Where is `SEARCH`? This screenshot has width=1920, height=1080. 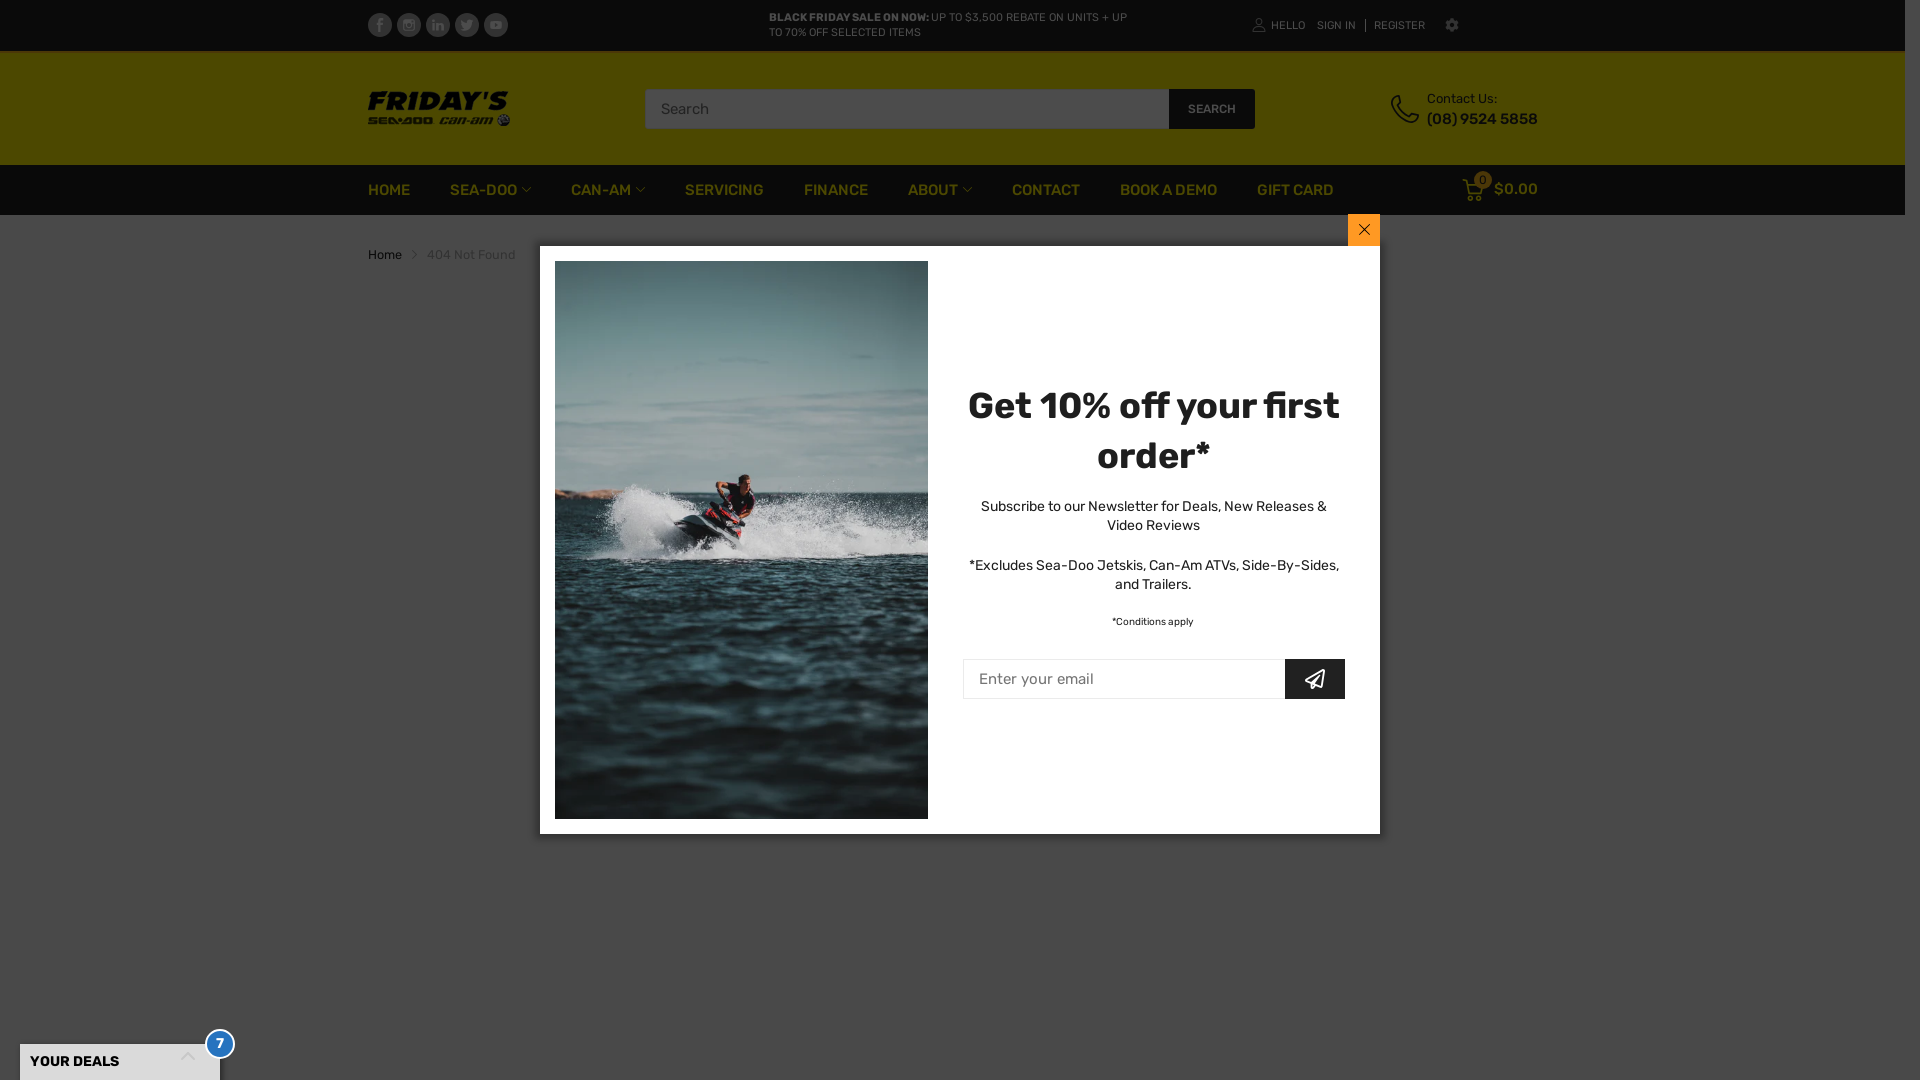 SEARCH is located at coordinates (1212, 109).